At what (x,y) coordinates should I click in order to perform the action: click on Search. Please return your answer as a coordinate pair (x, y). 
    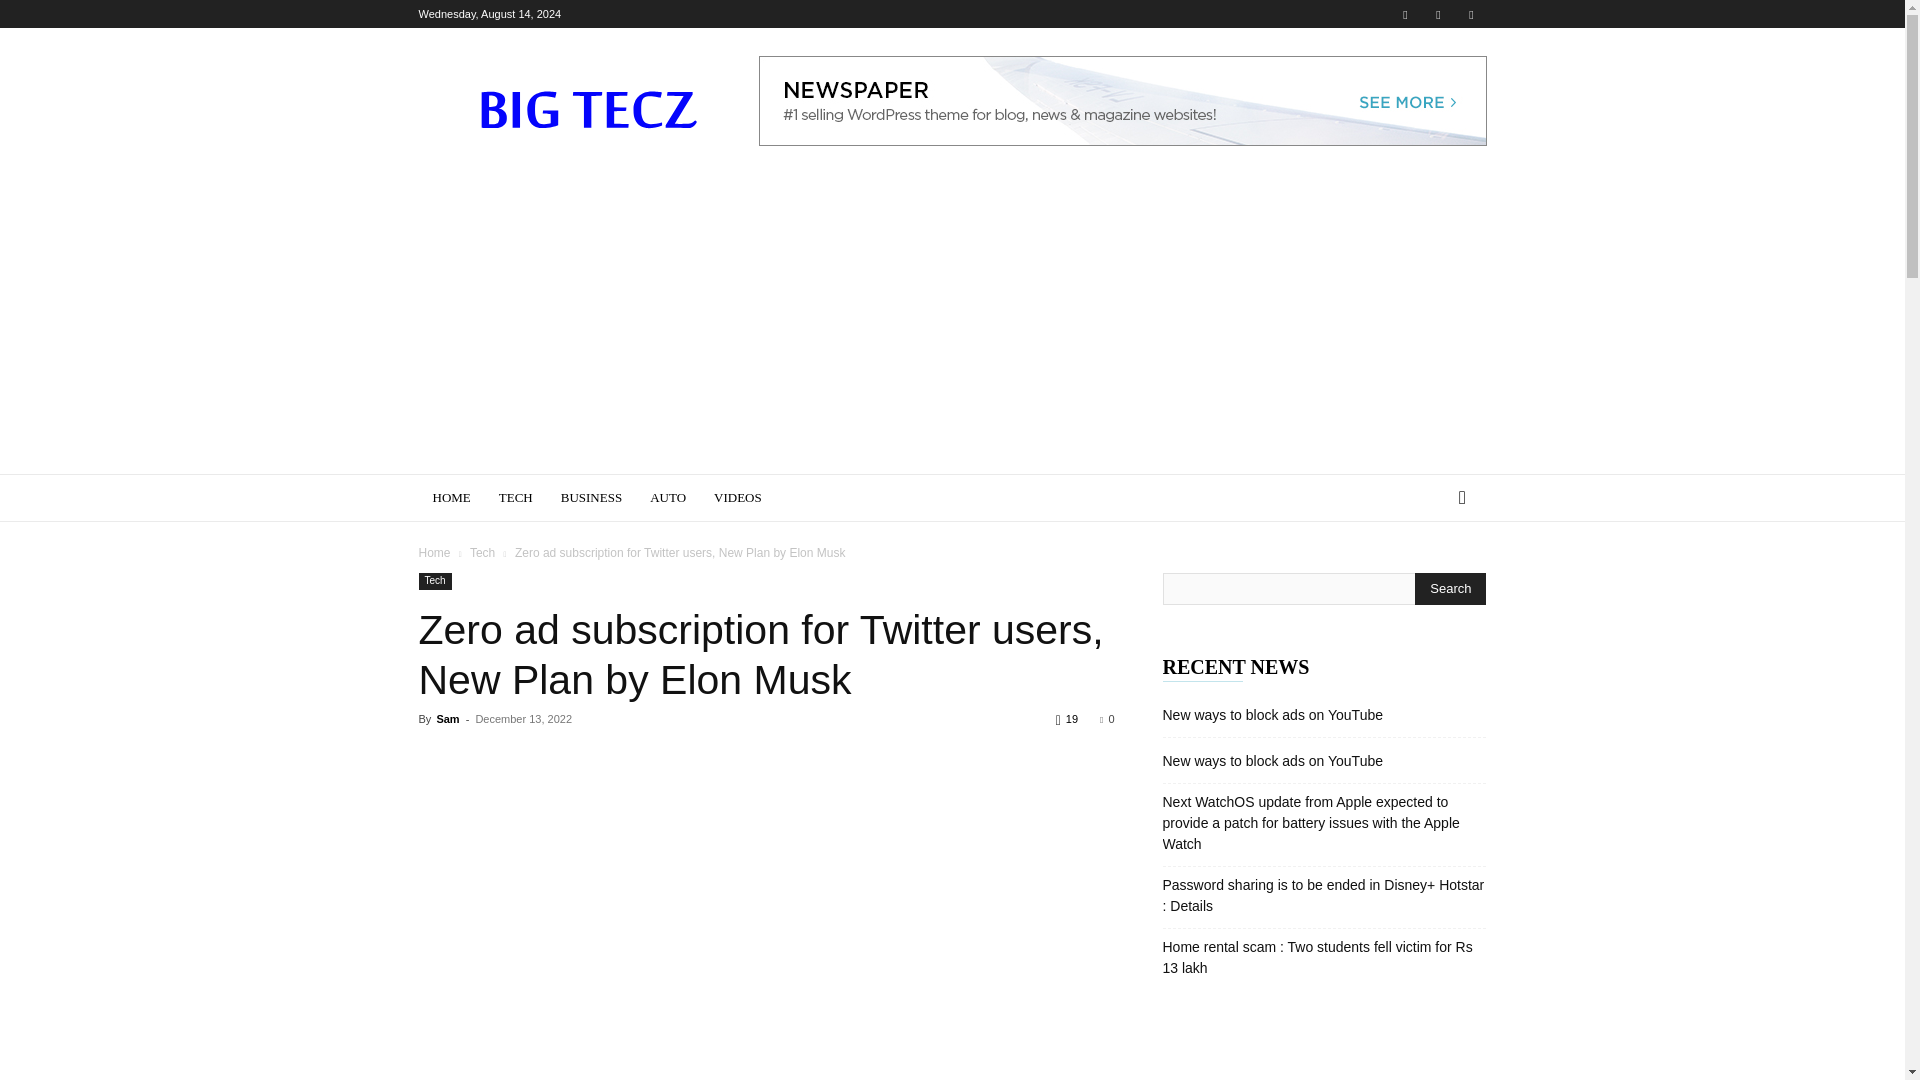
    Looking at the image, I should click on (1430, 578).